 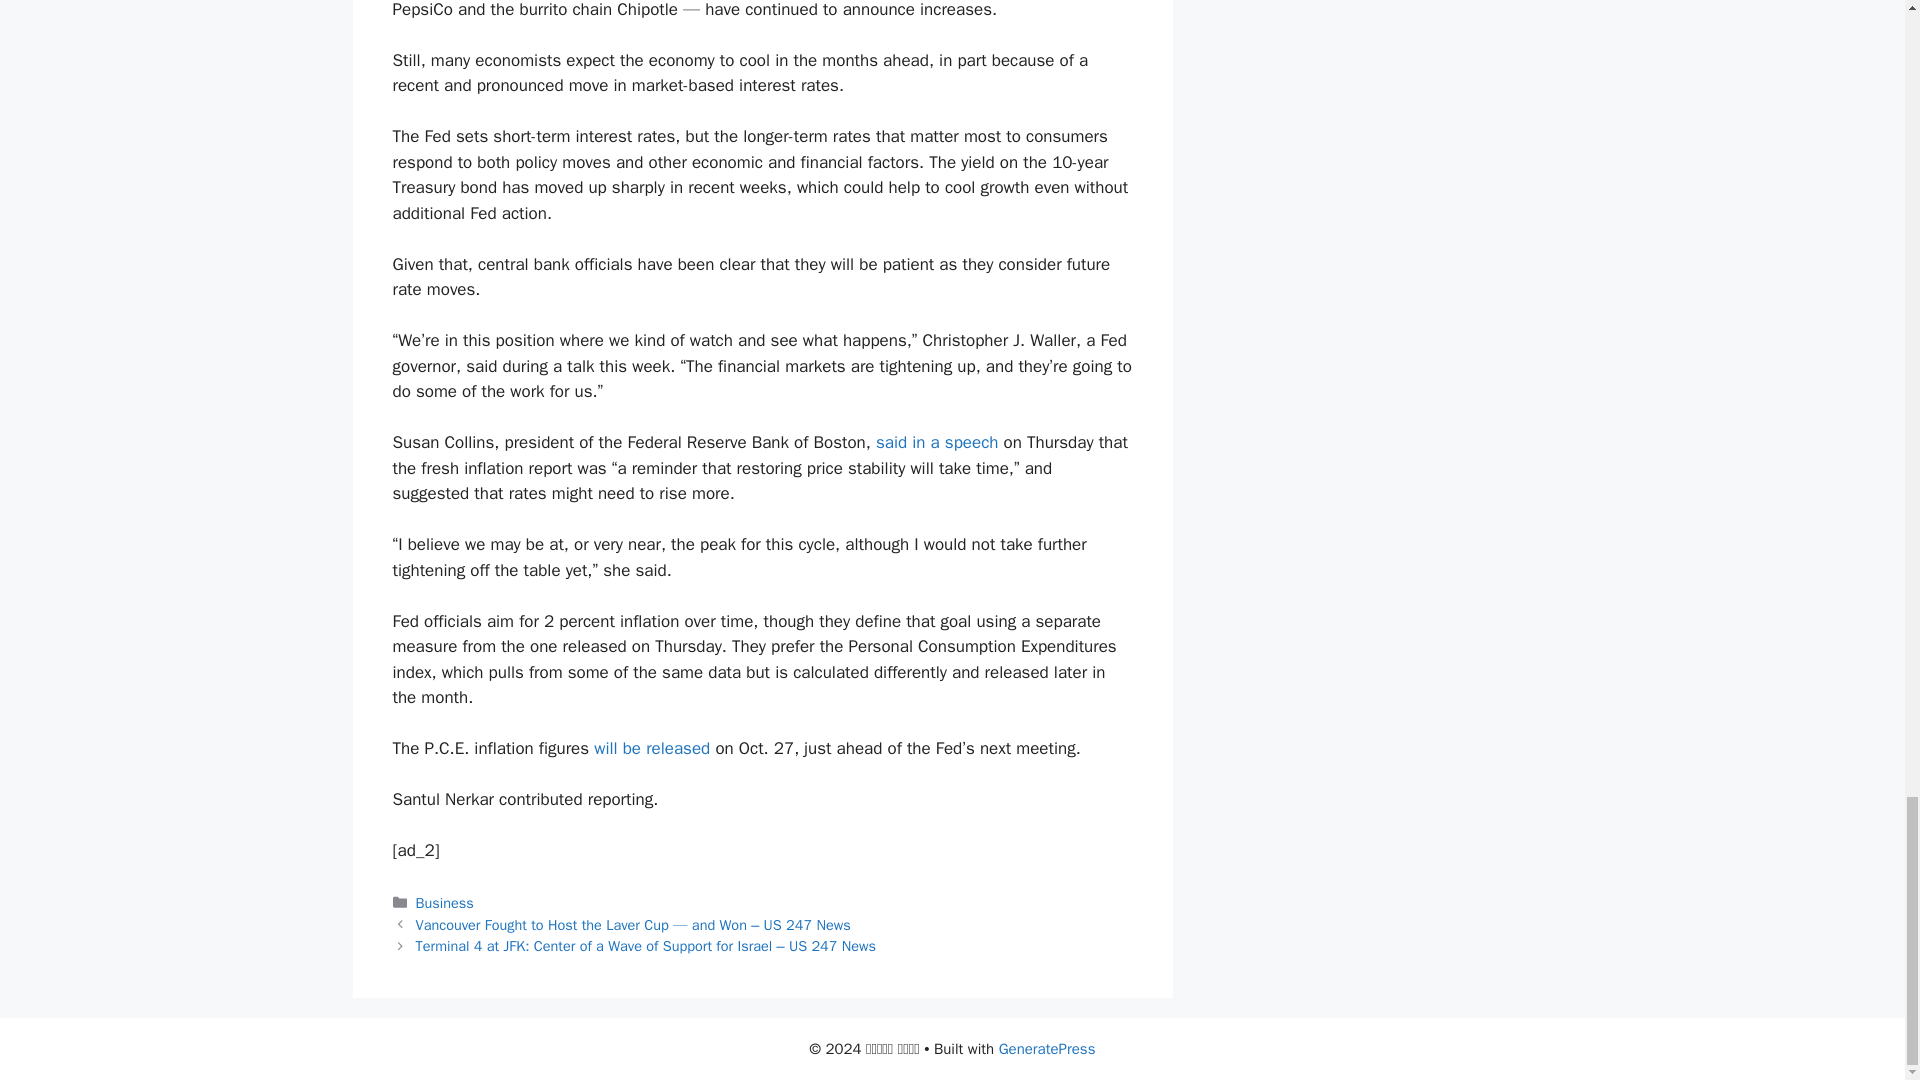 What do you see at coordinates (936, 442) in the screenshot?
I see `said in a speech` at bounding box center [936, 442].